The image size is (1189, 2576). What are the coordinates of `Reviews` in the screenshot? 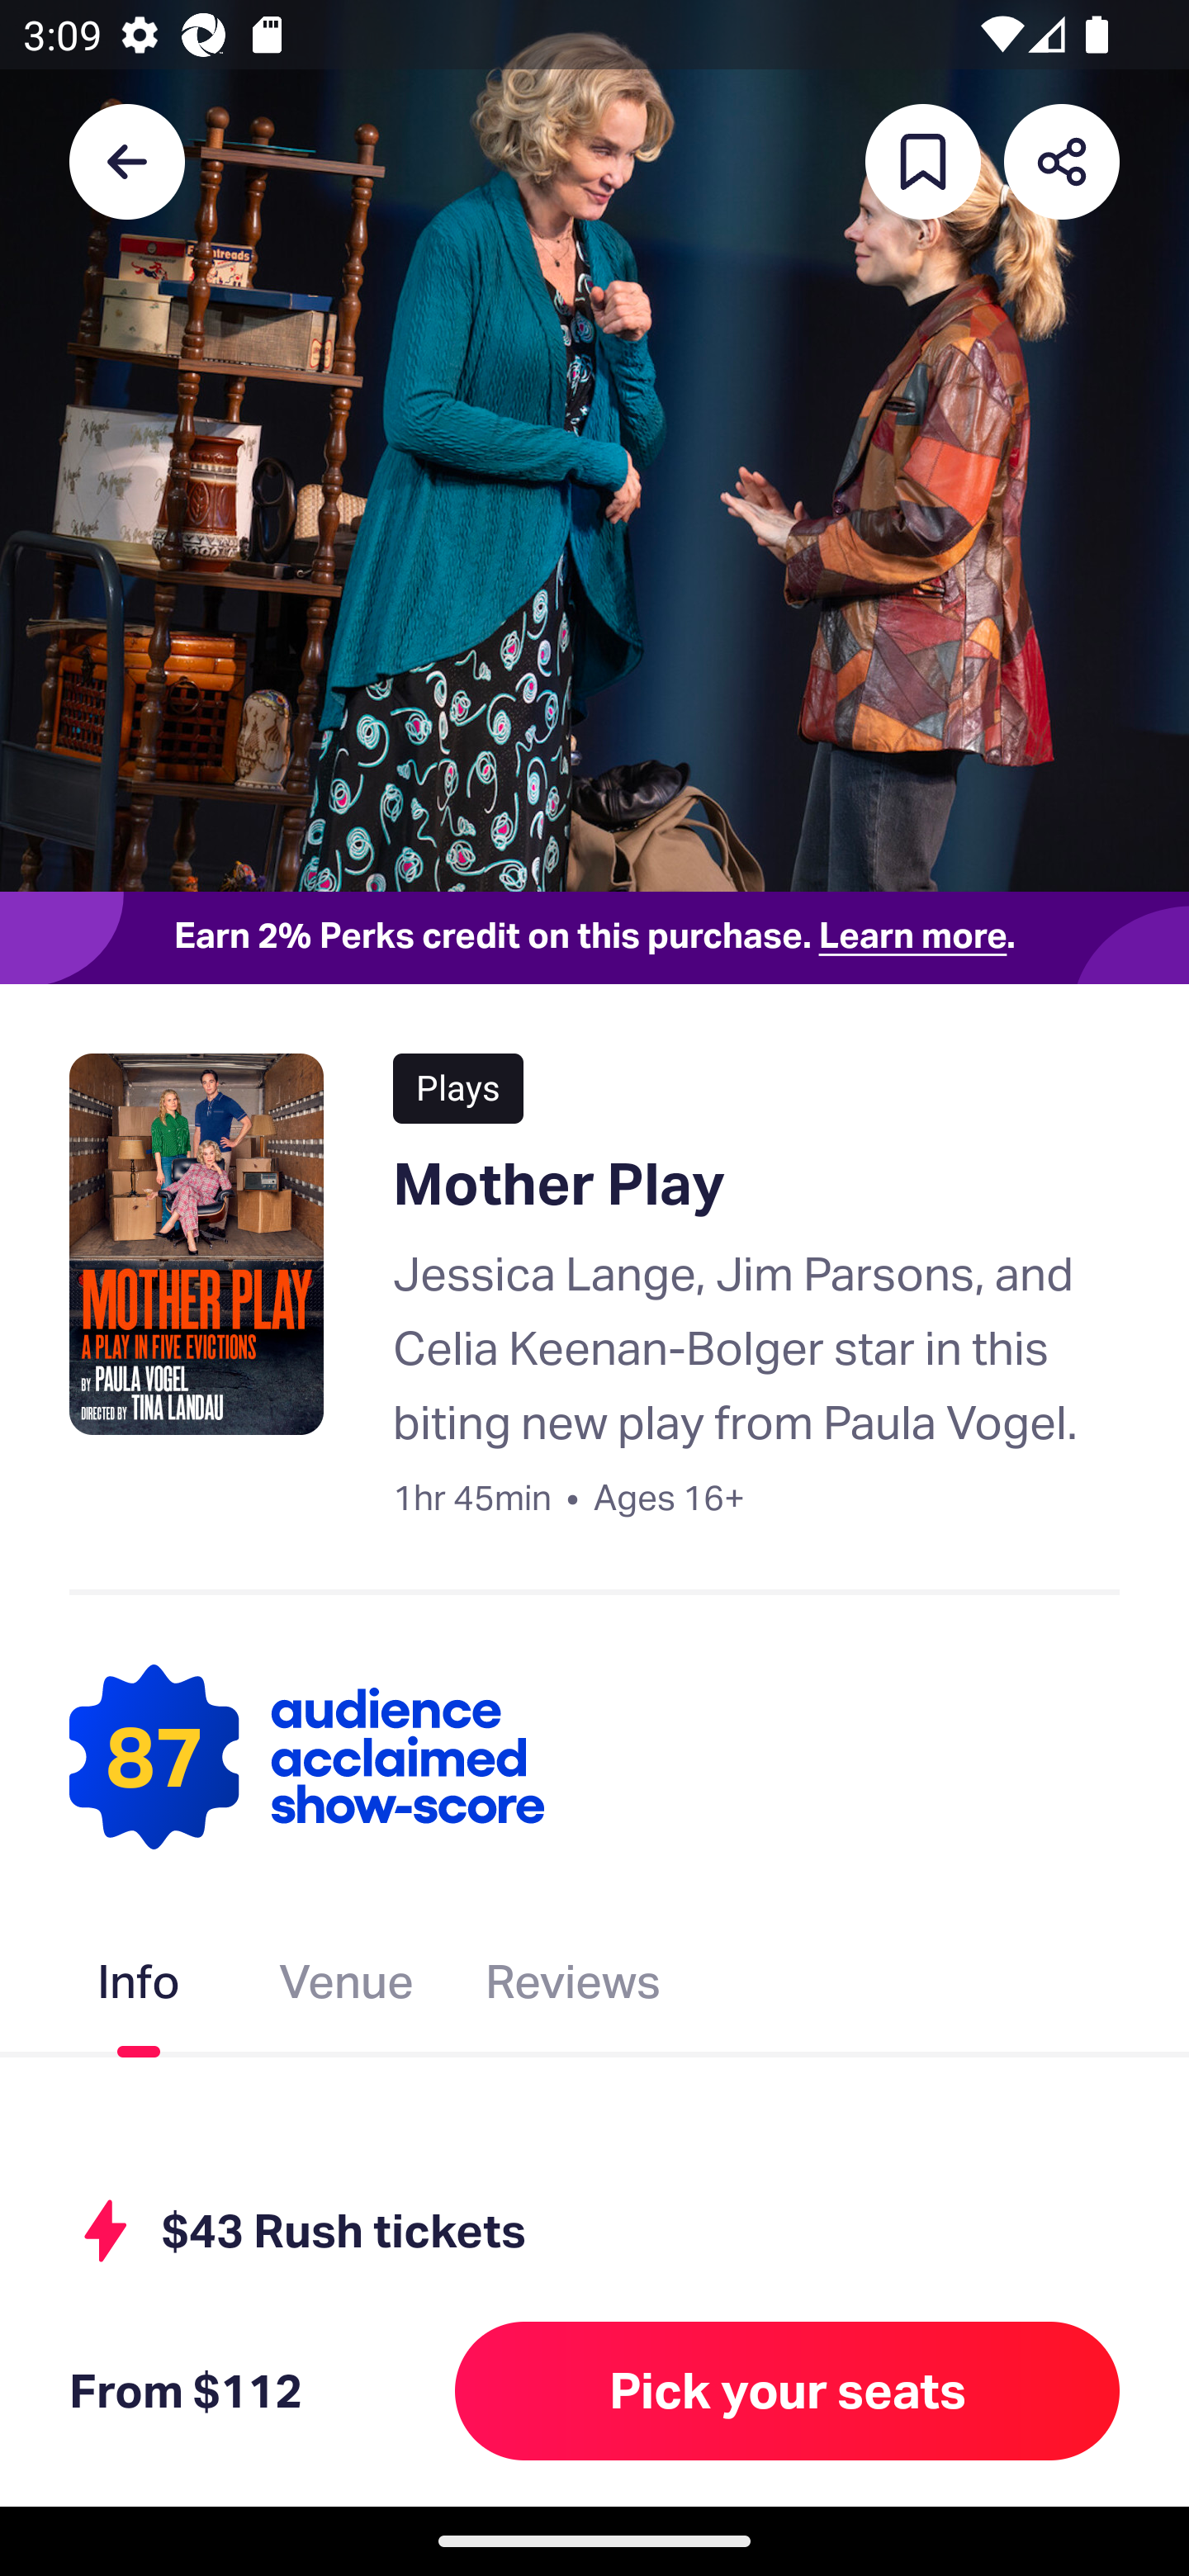 It's located at (573, 1988).